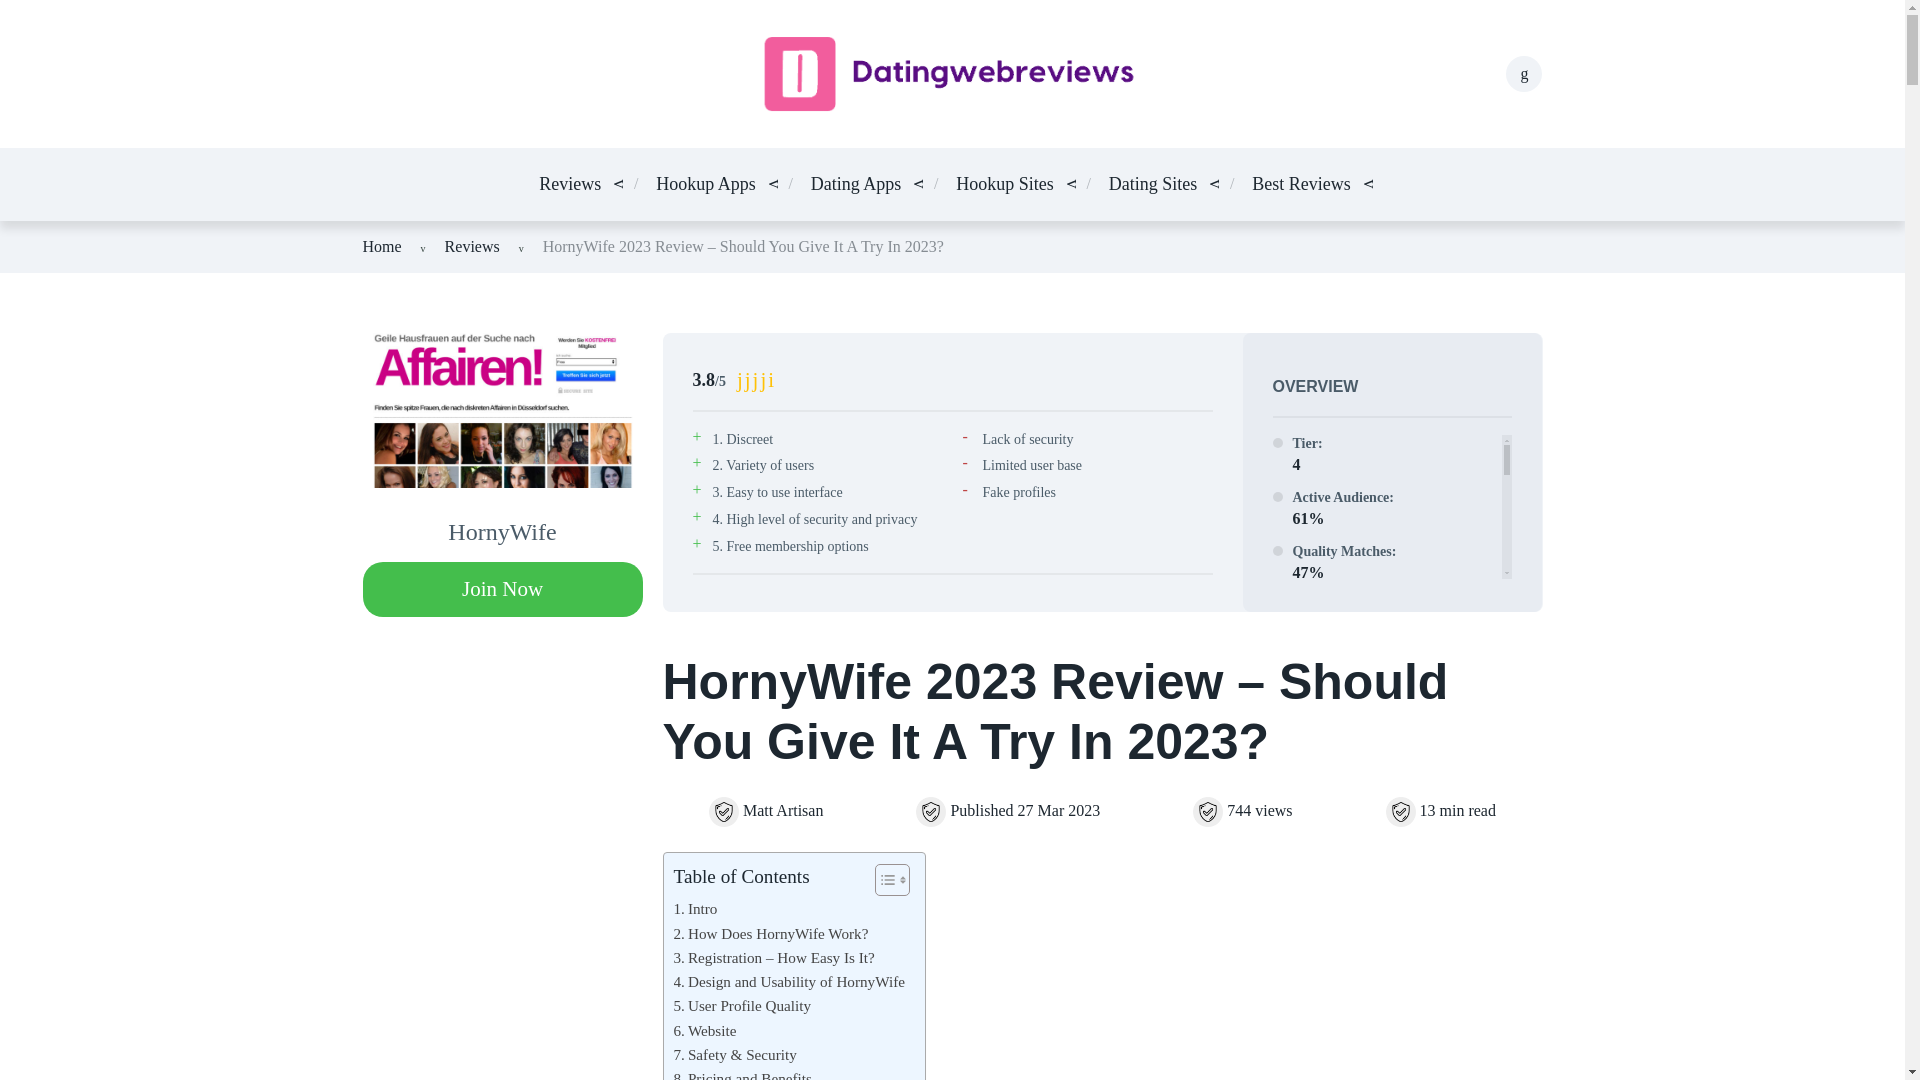 This screenshot has width=1920, height=1080. What do you see at coordinates (788, 981) in the screenshot?
I see `Design and Usability of HornyWife` at bounding box center [788, 981].